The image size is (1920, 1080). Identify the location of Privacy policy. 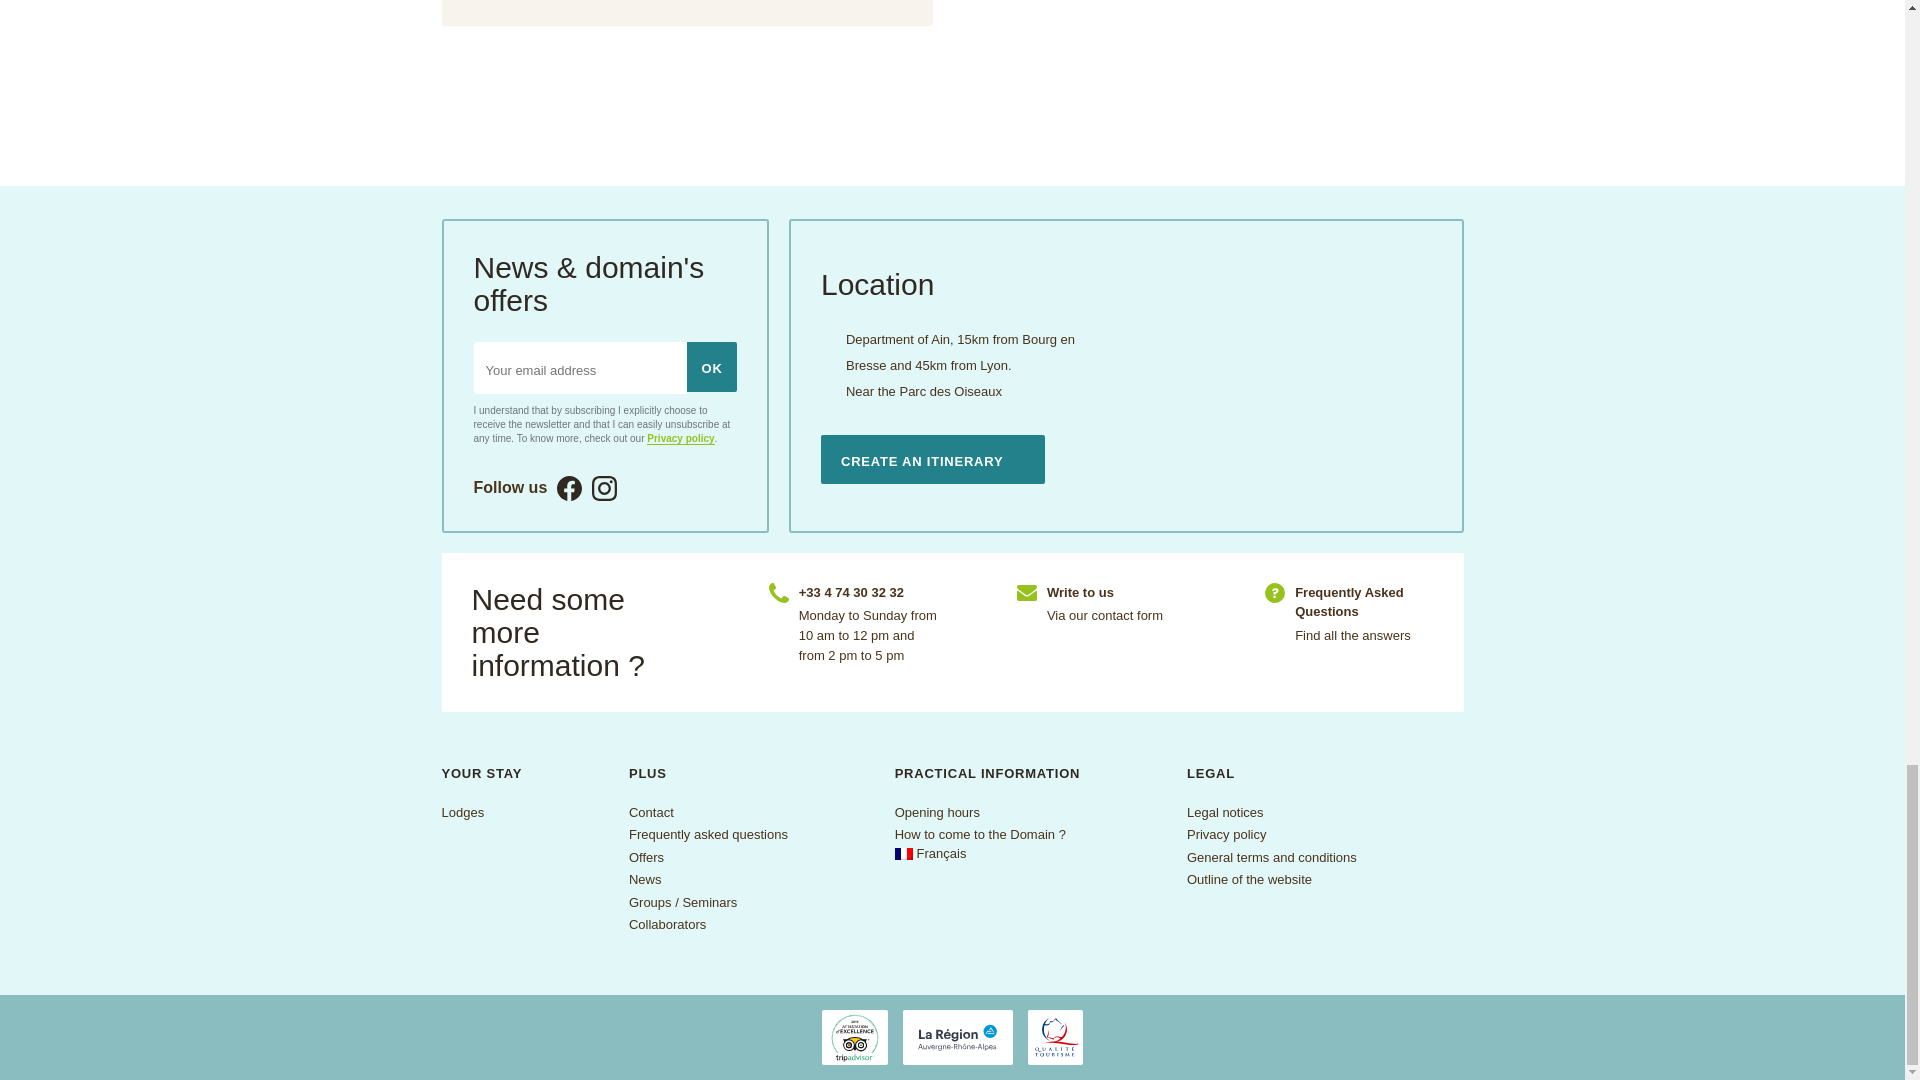
(680, 438).